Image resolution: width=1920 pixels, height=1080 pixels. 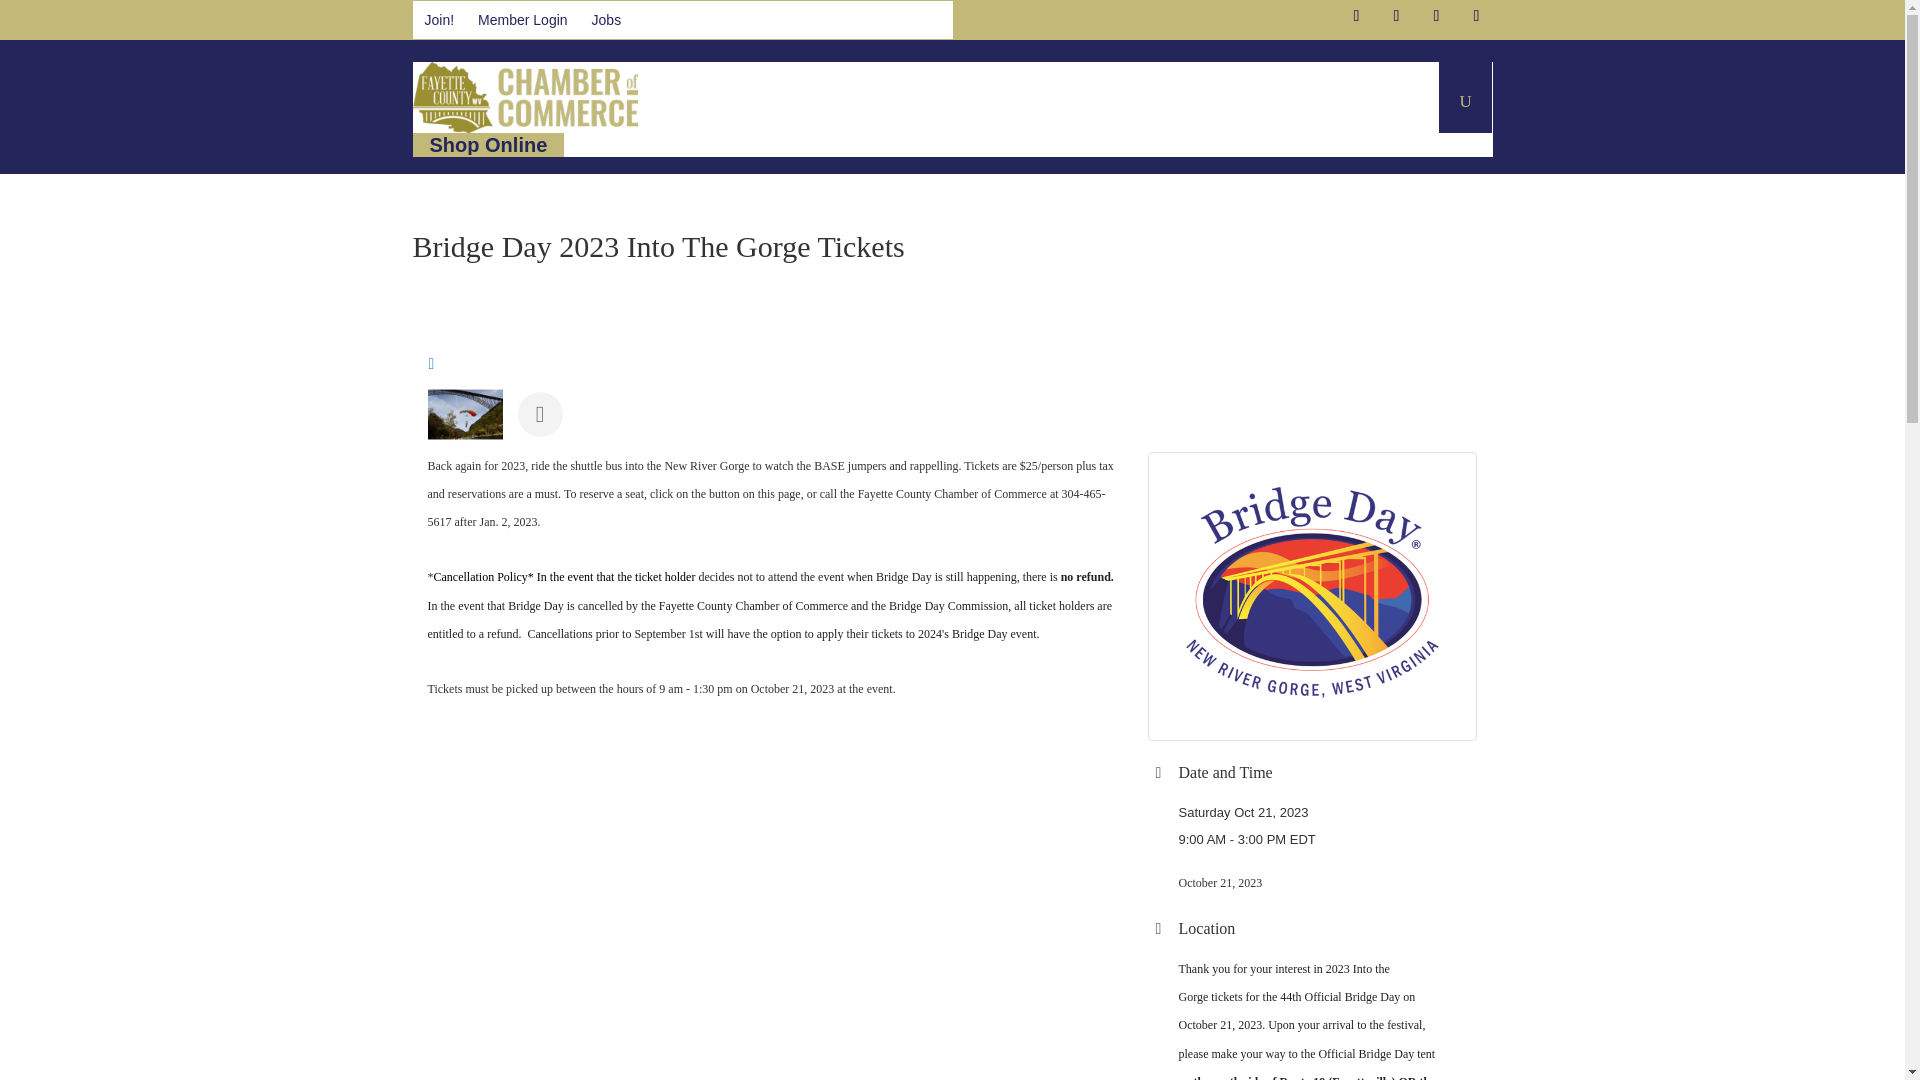 I want to click on Twitter, so click(x=1396, y=16).